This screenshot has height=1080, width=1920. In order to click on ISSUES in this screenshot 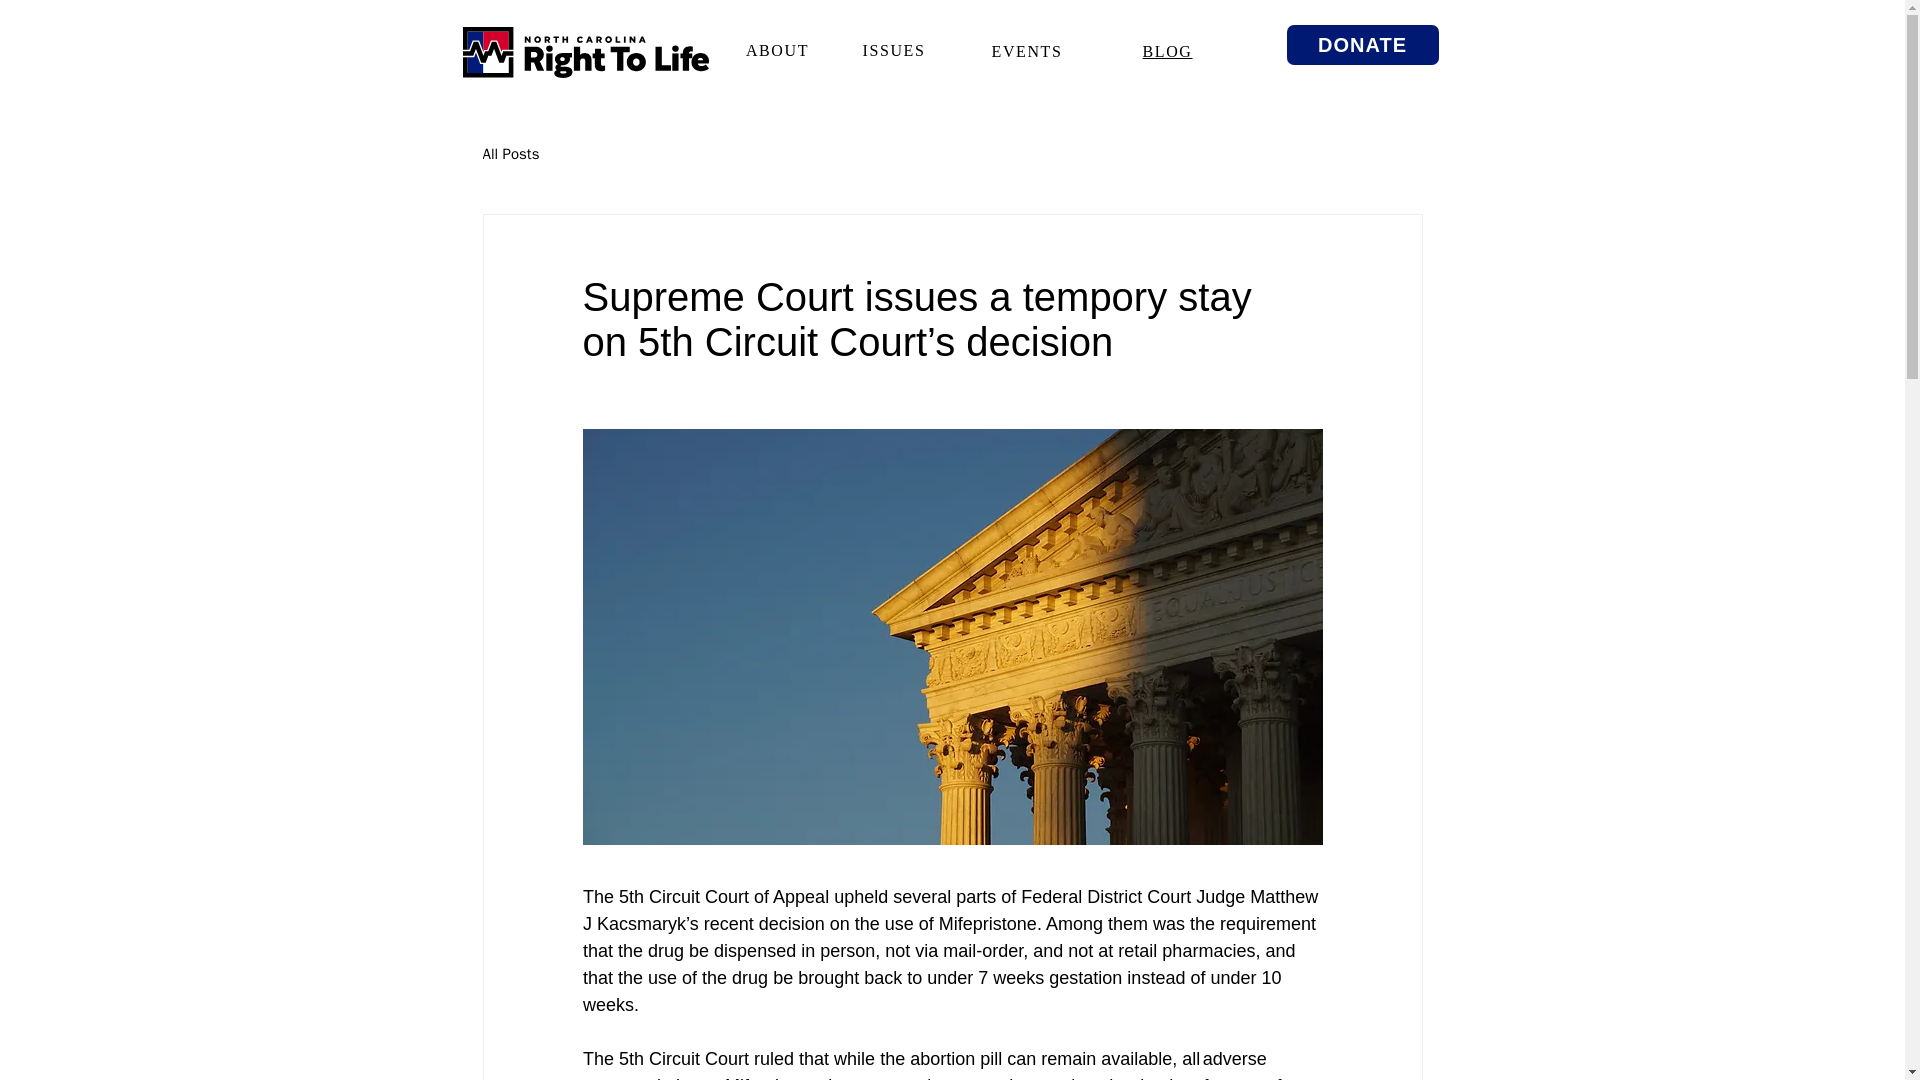, I will do `click(894, 50)`.